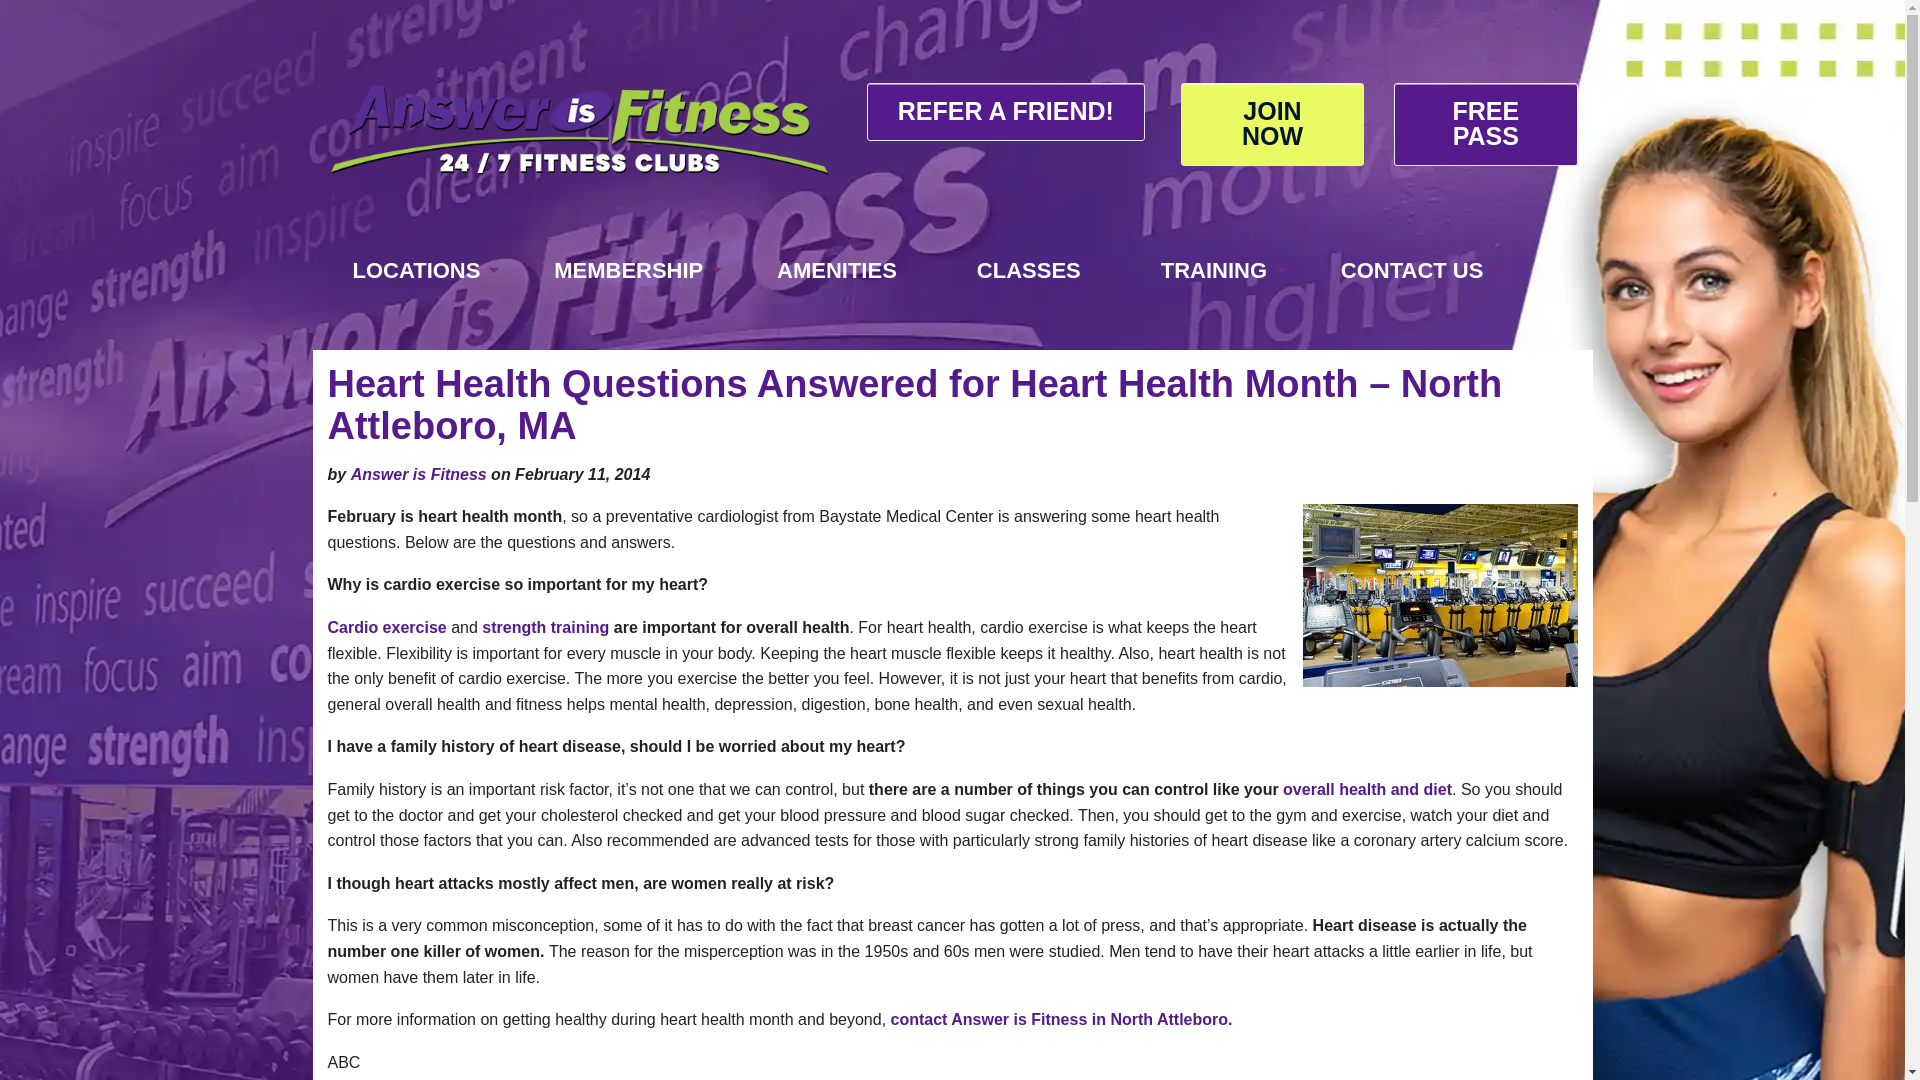 This screenshot has height=1080, width=1920. What do you see at coordinates (1366, 789) in the screenshot?
I see `overall health and diet` at bounding box center [1366, 789].